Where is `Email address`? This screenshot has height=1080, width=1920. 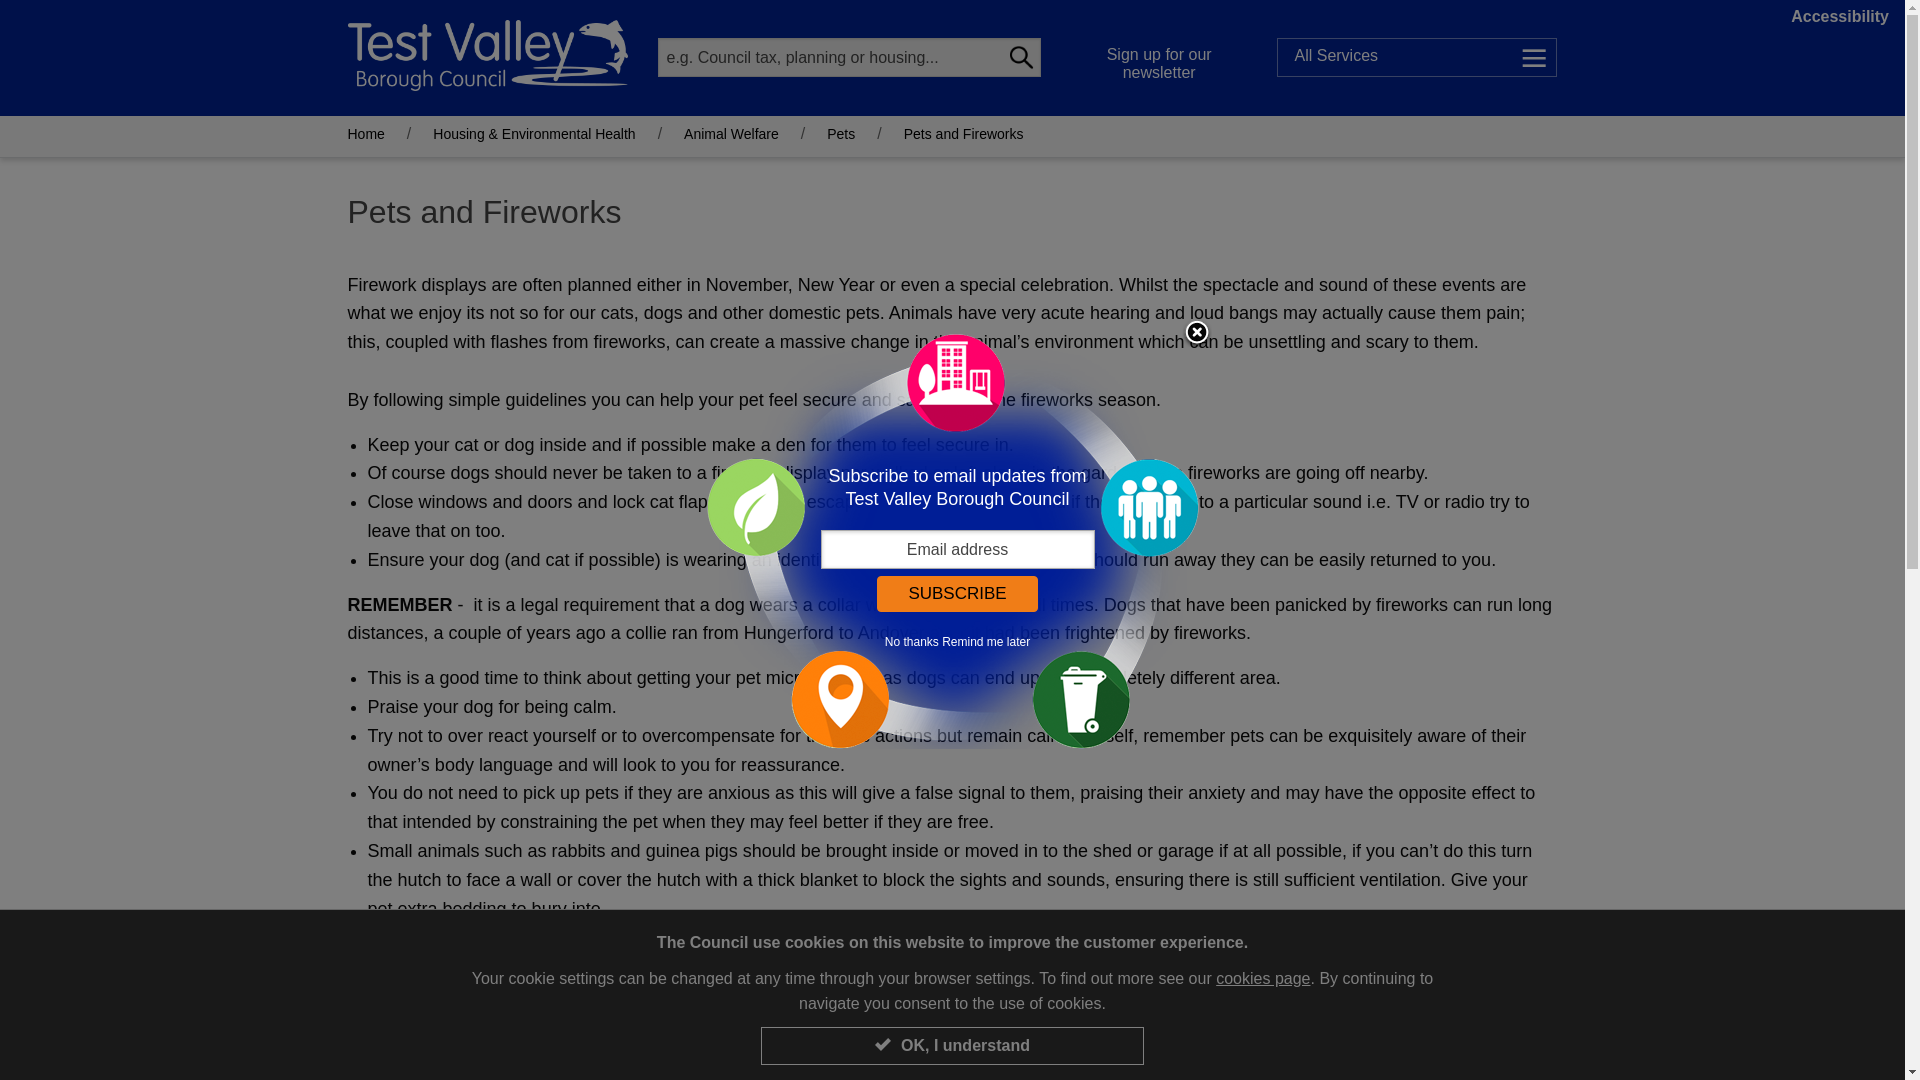
Email address is located at coordinates (956, 550).